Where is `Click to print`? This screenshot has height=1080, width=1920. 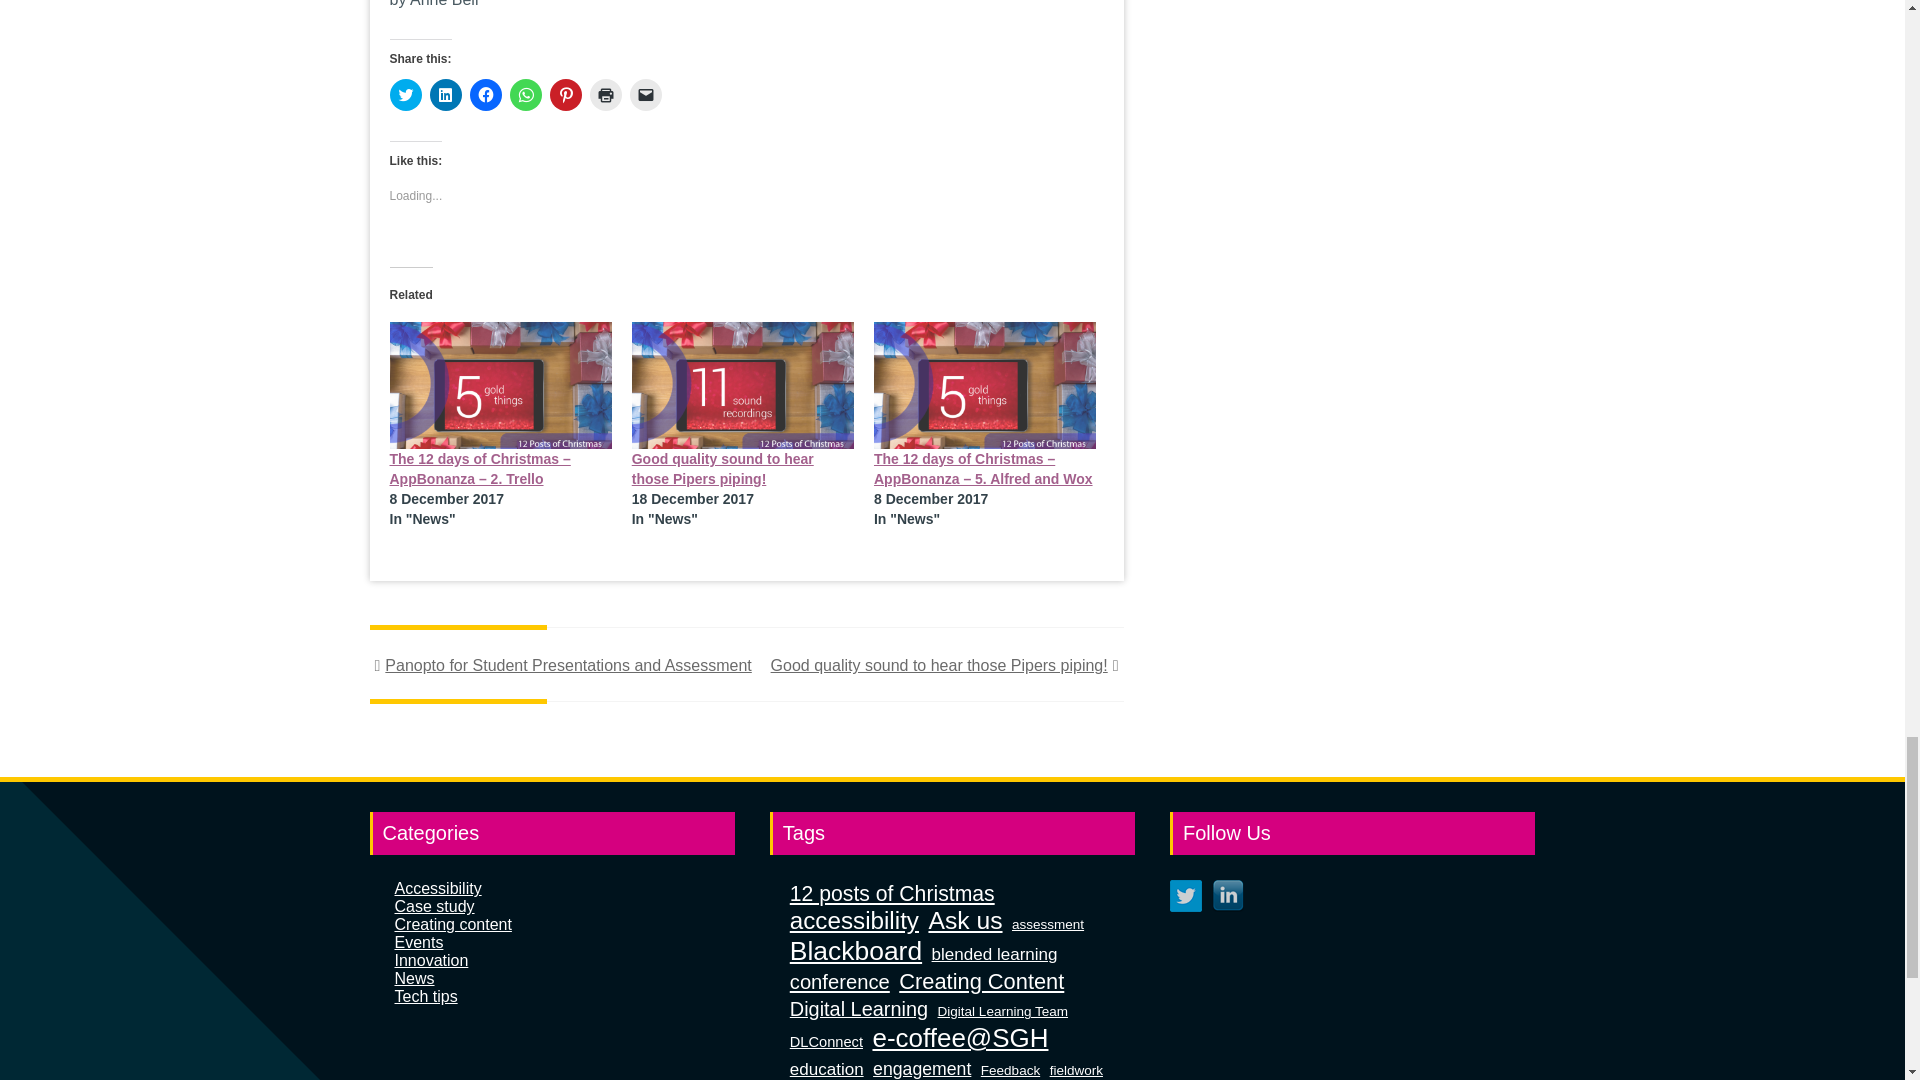
Click to print is located at coordinates (606, 94).